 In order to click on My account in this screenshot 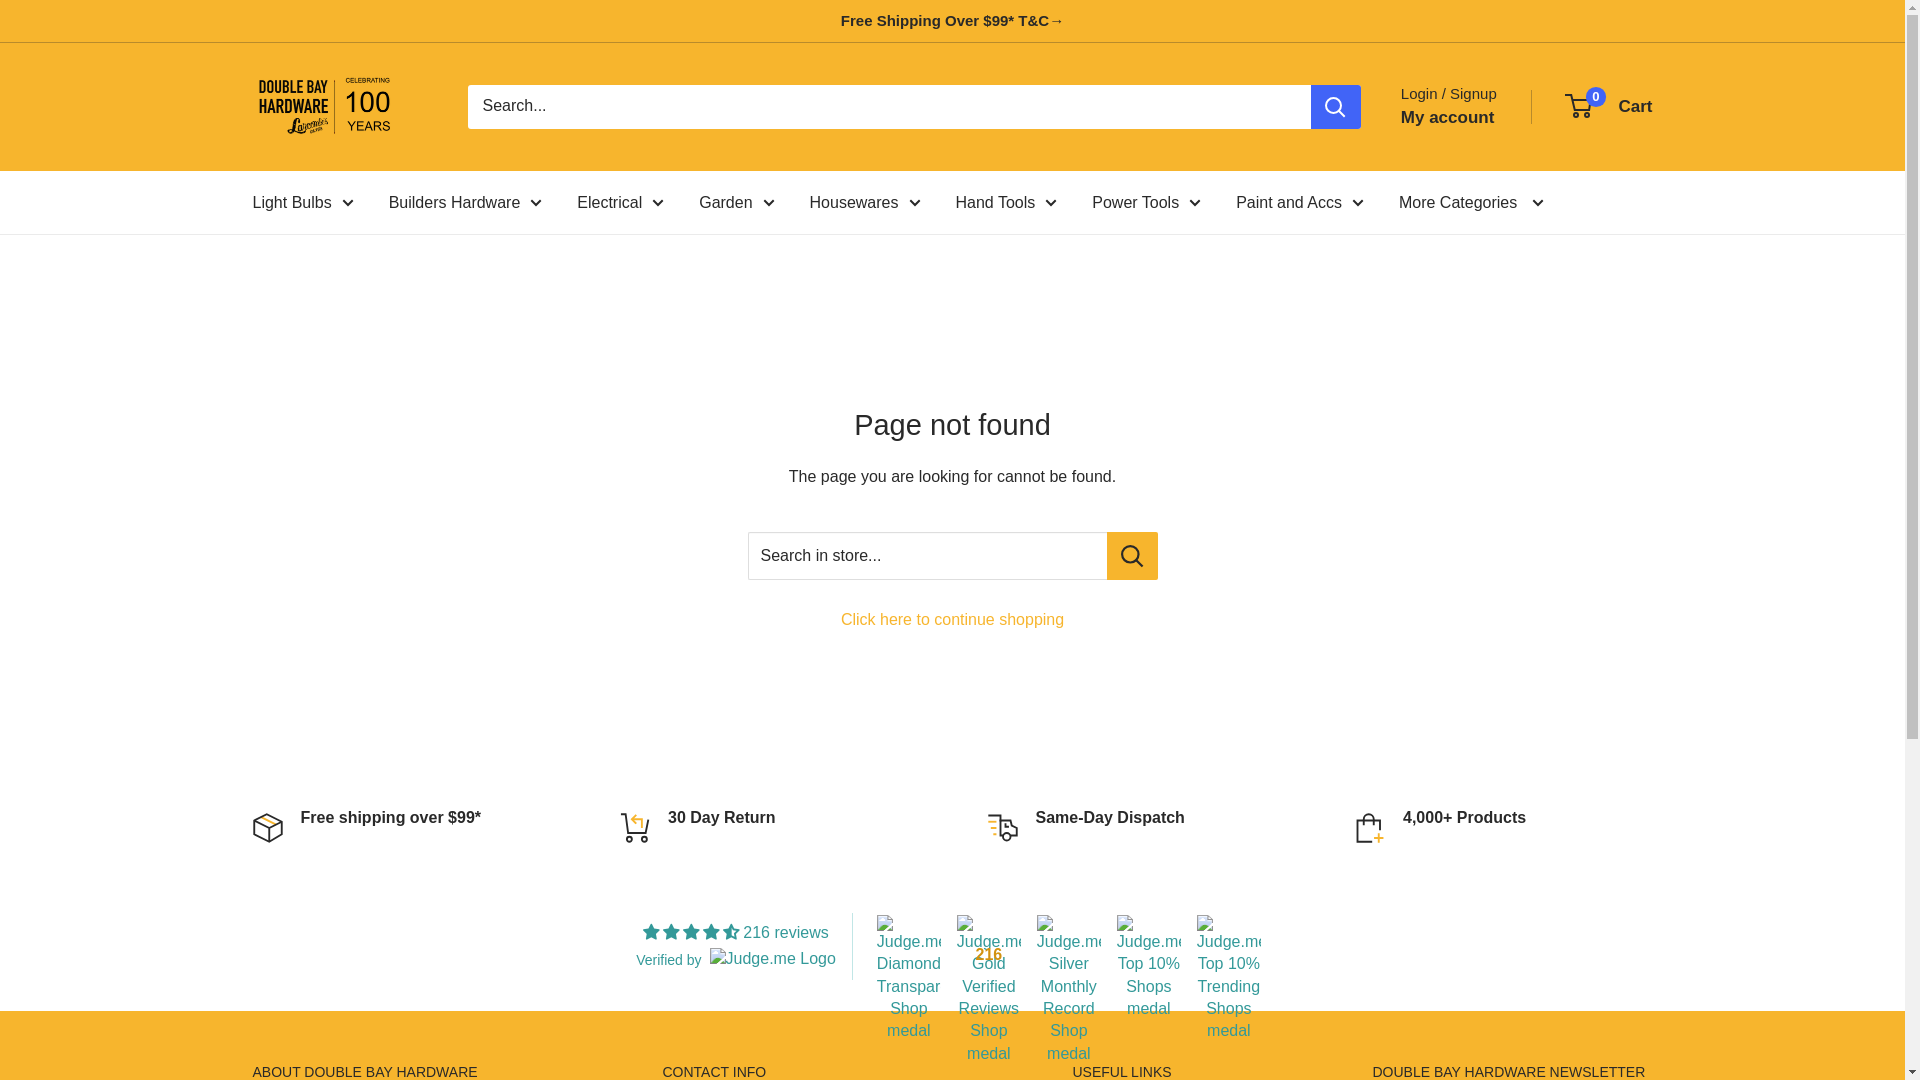, I will do `click(1448, 118)`.